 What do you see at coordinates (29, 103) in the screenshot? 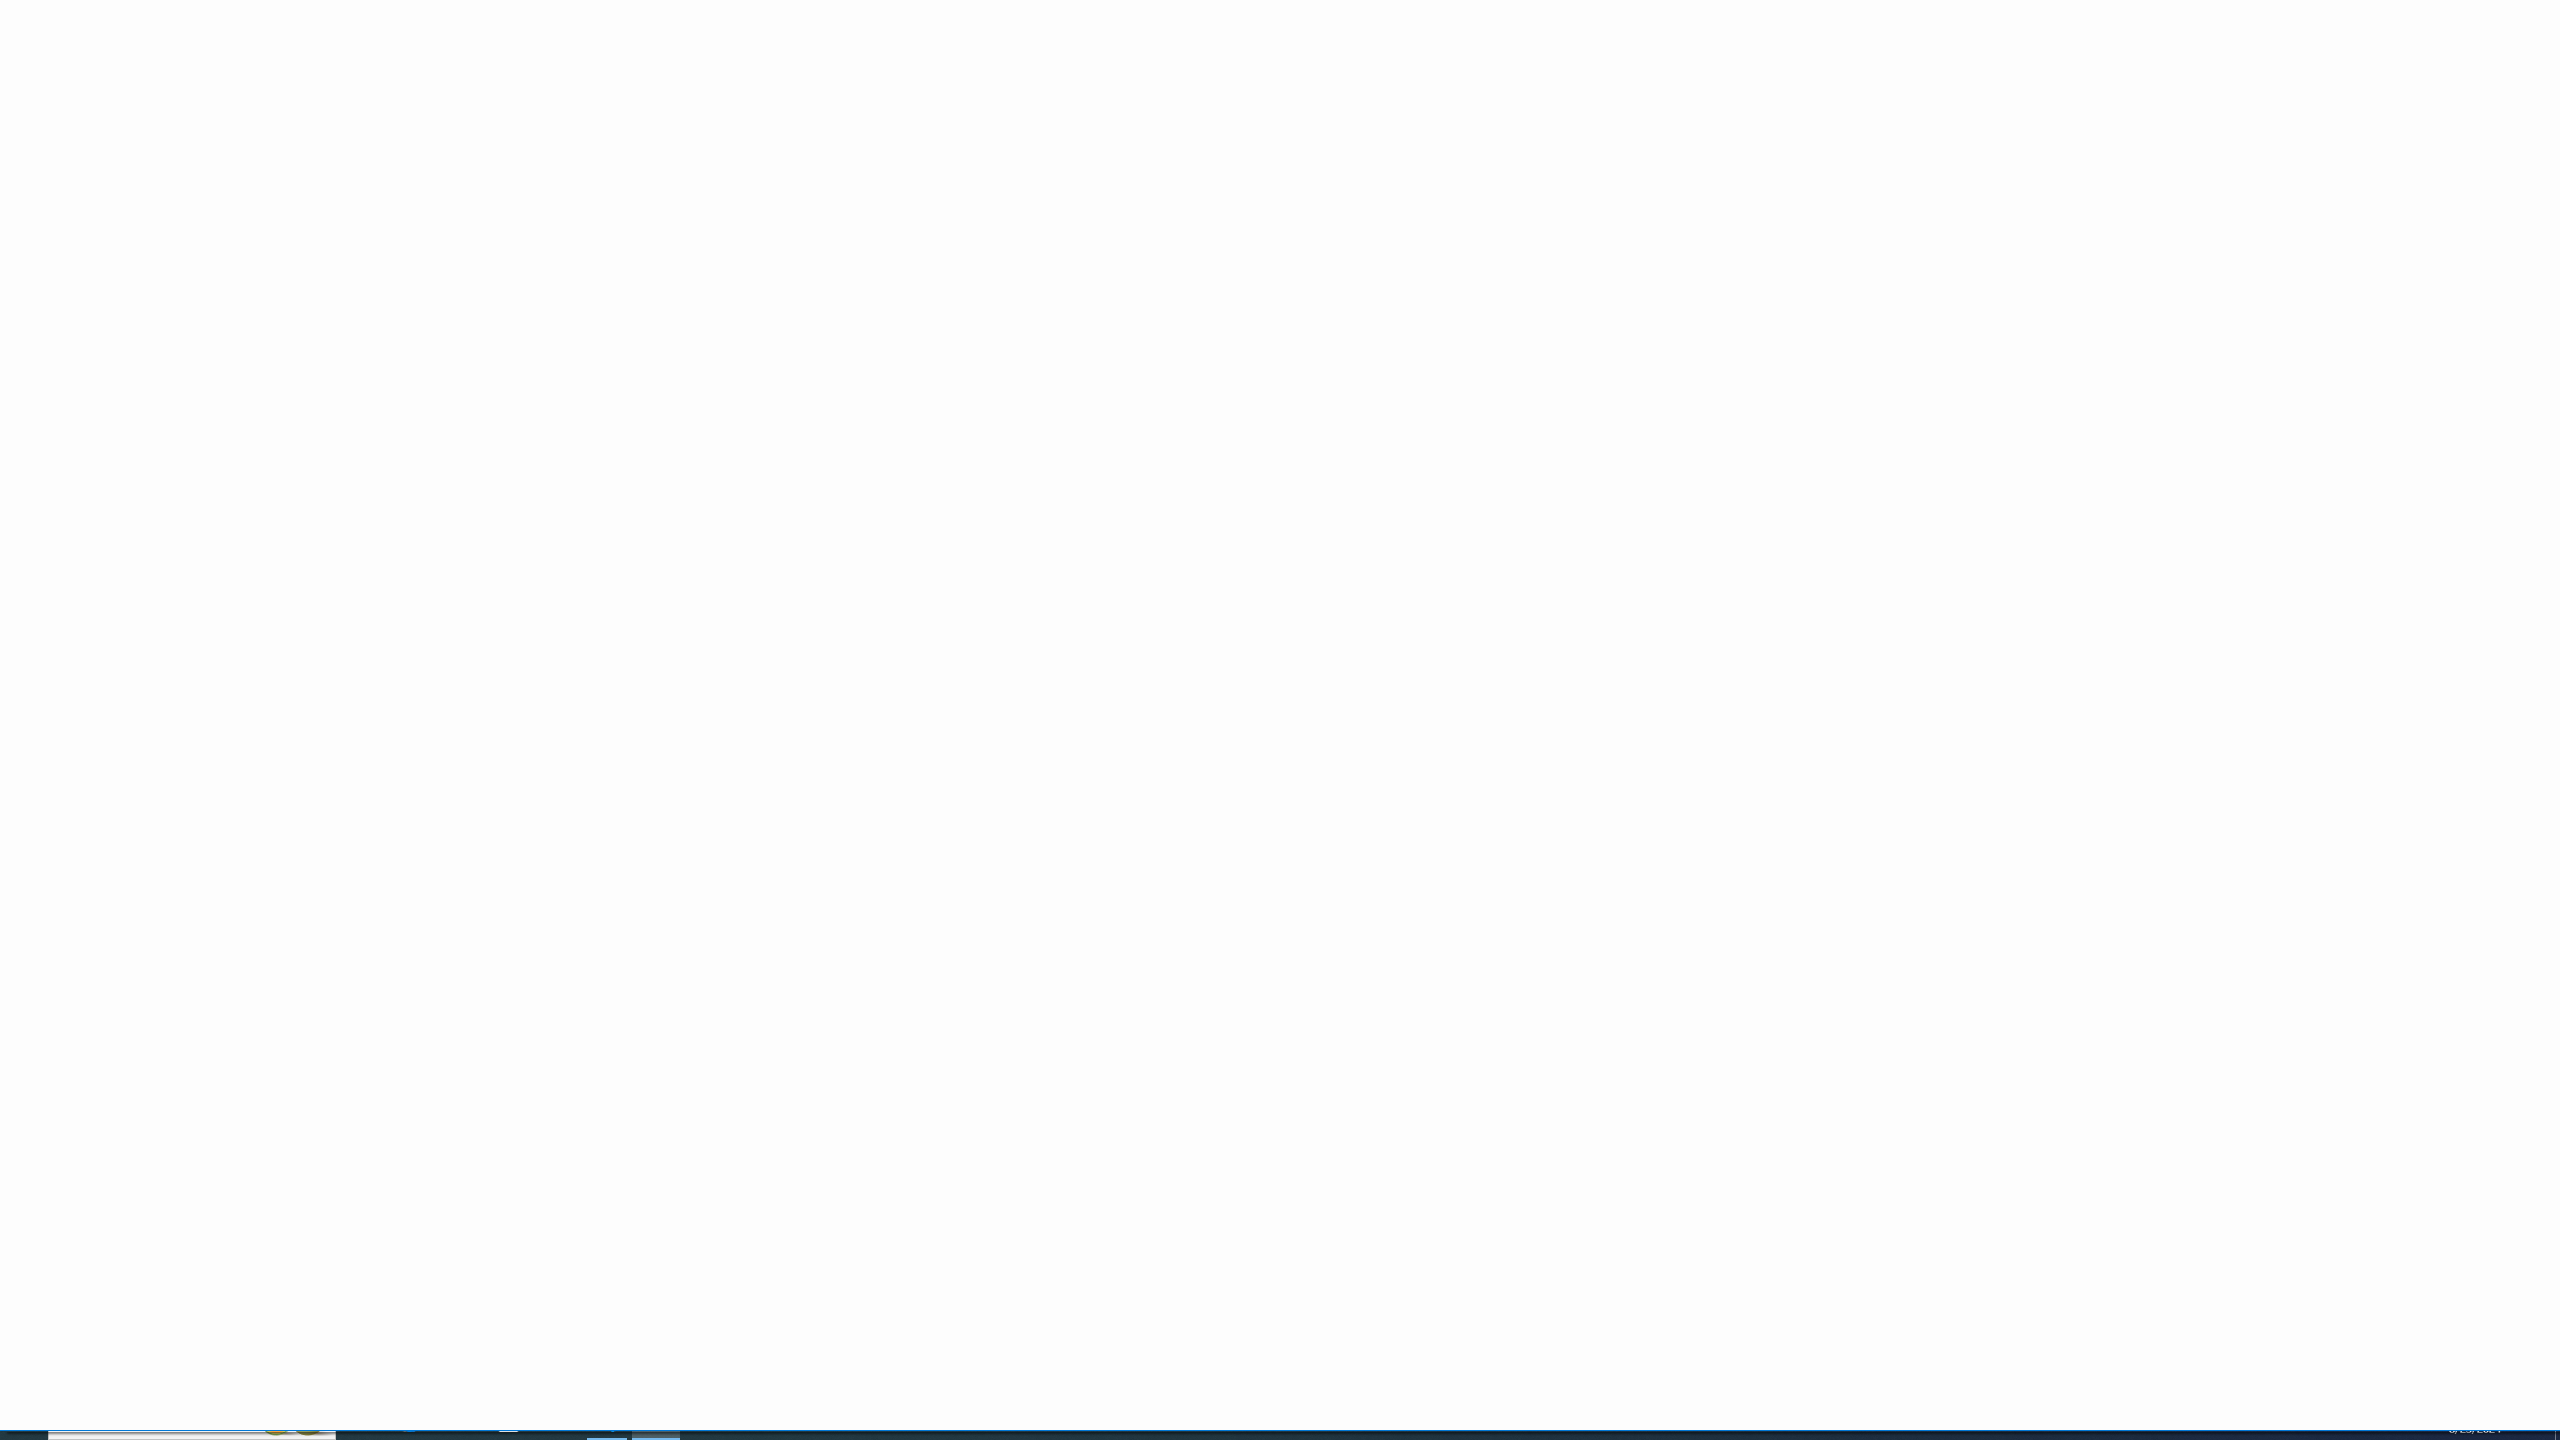
I see `Paste` at bounding box center [29, 103].